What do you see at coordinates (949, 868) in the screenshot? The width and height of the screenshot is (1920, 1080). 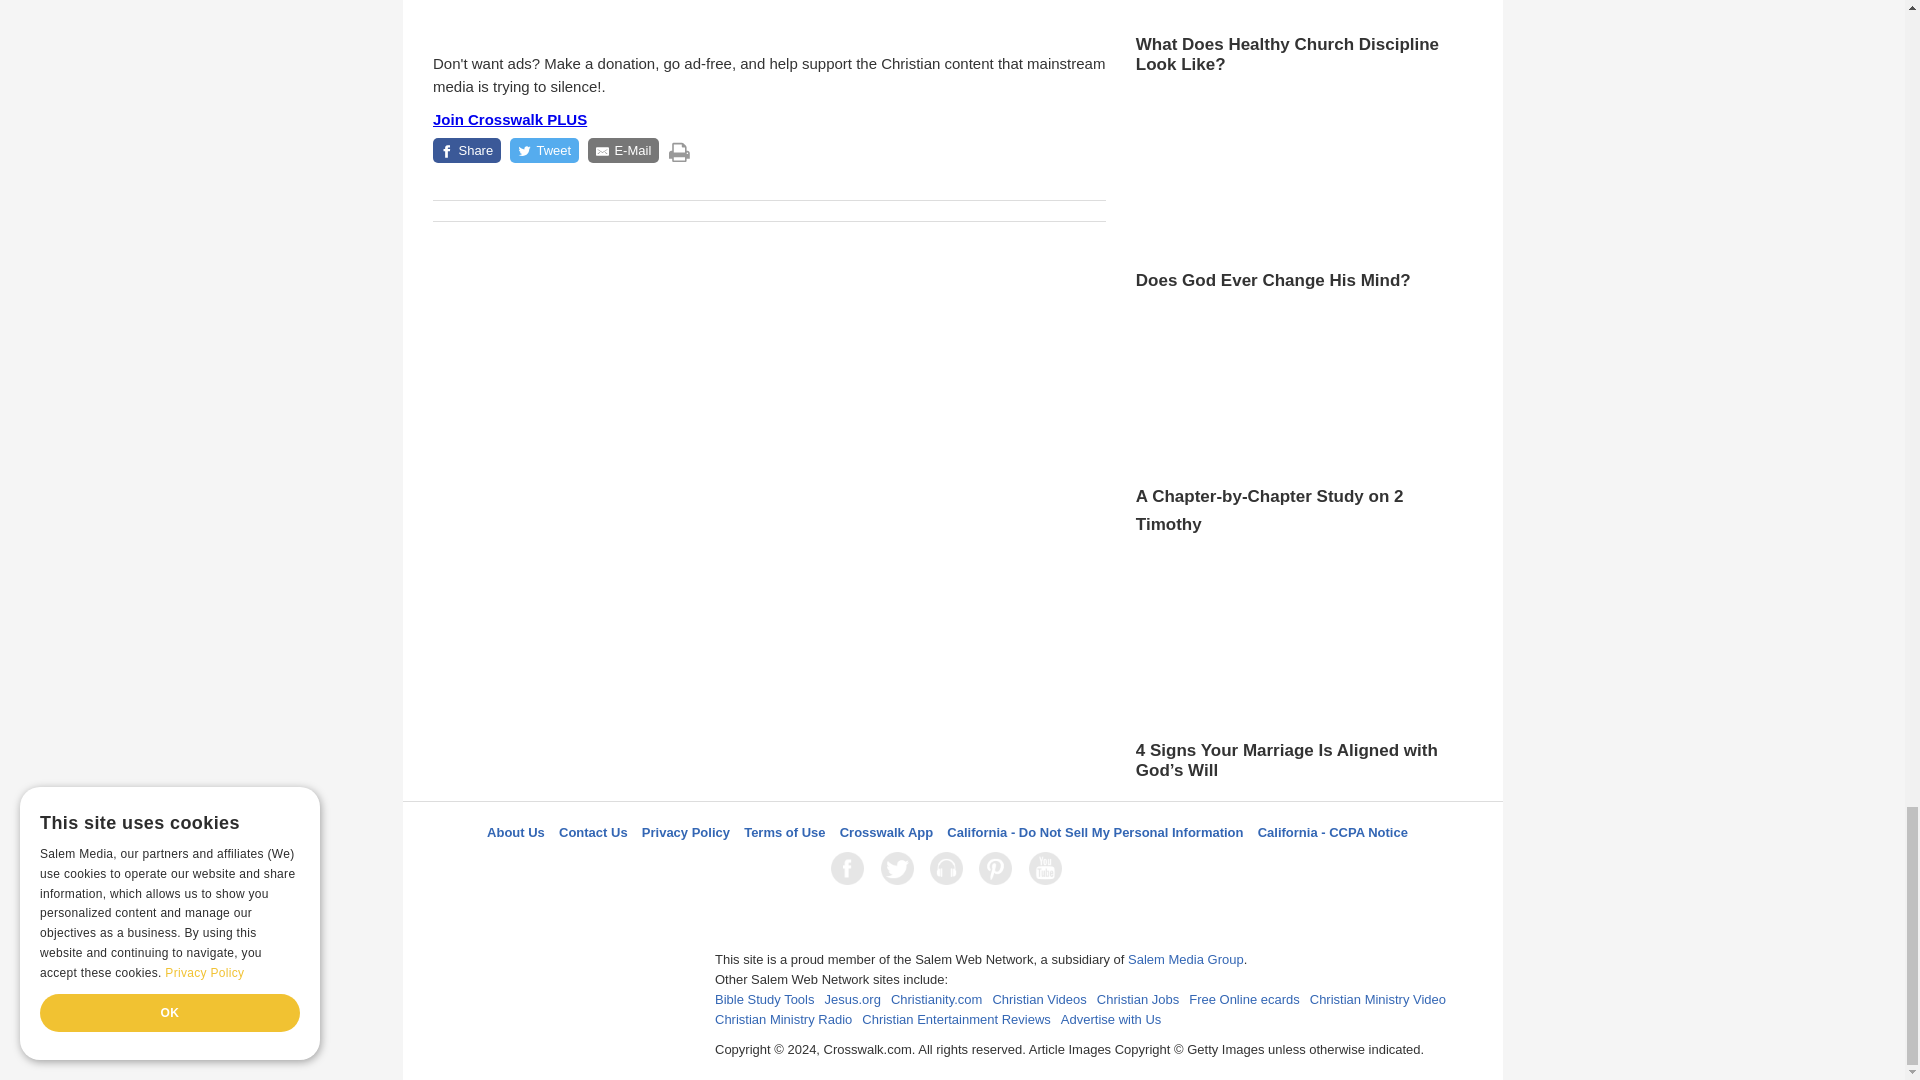 I see `LifeAudio` at bounding box center [949, 868].